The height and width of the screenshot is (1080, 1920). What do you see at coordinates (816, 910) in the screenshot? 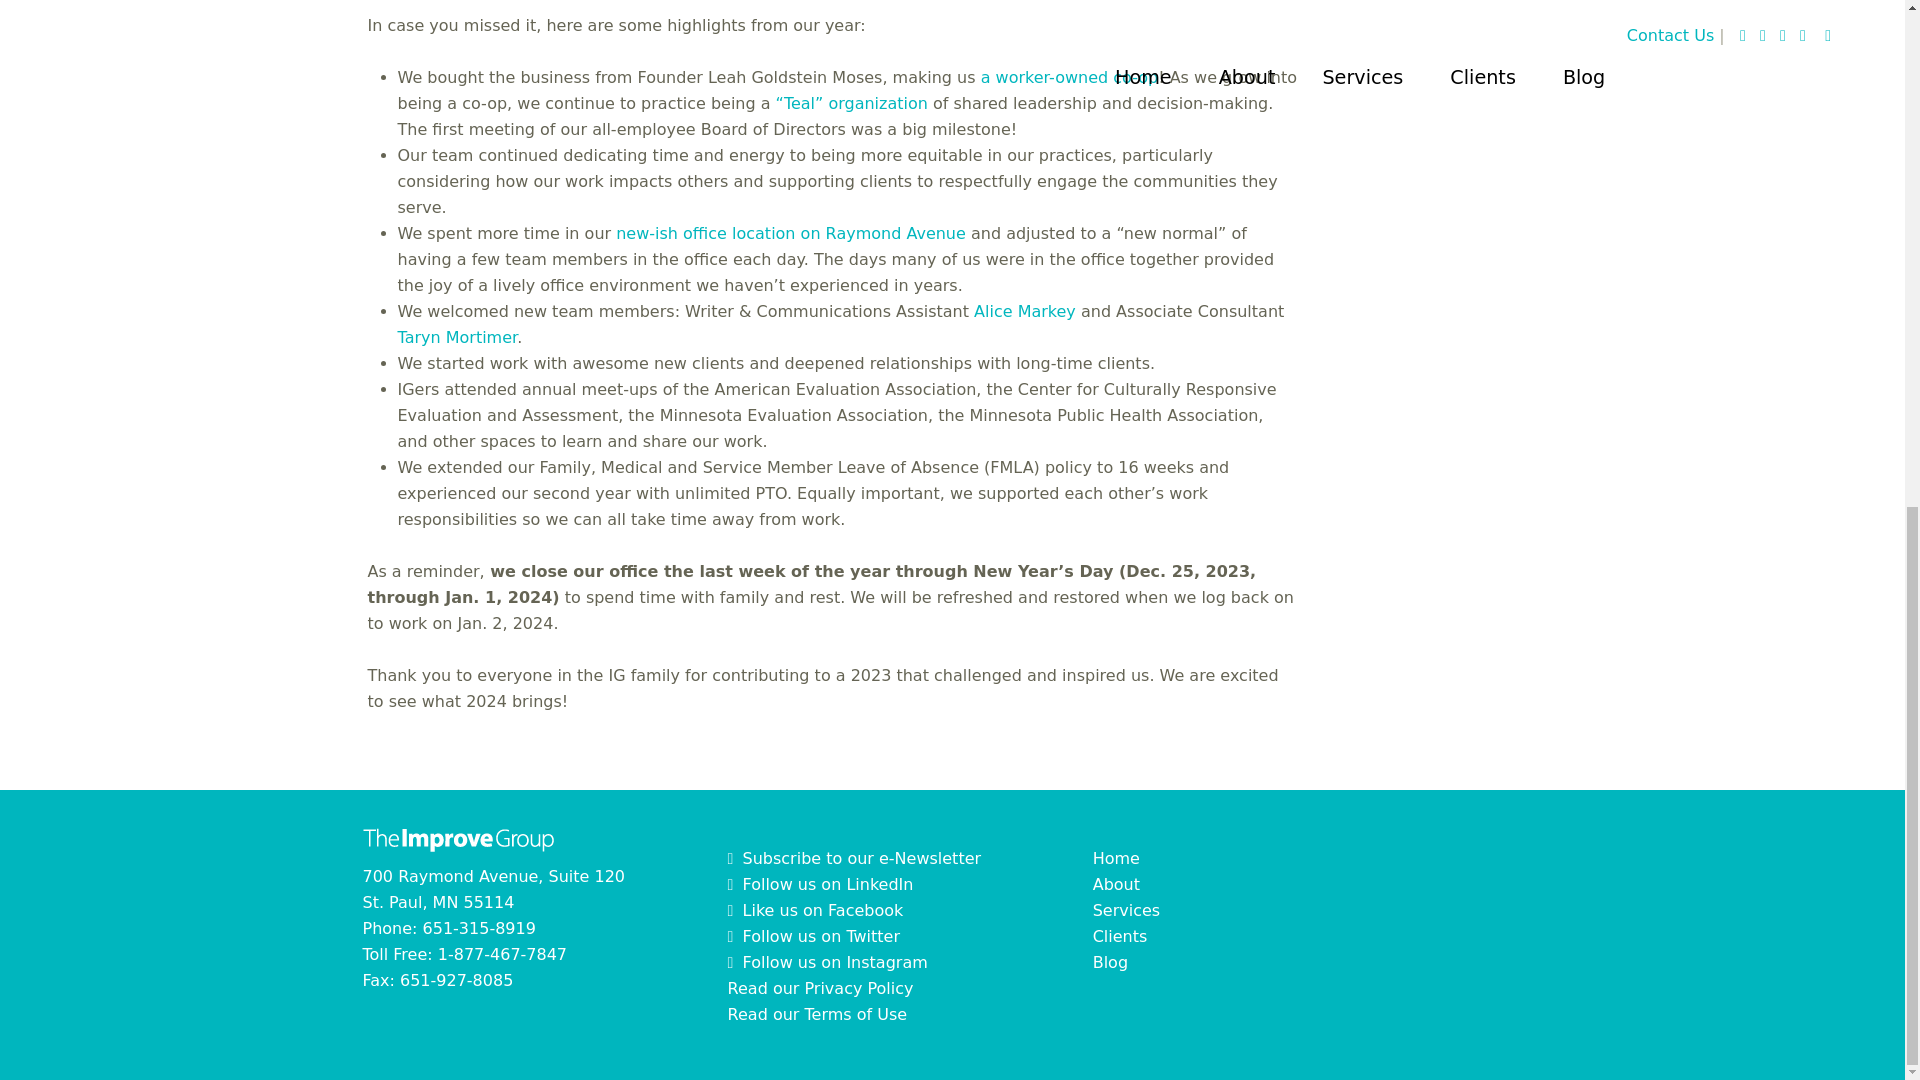
I see `Like us on Facebook` at bounding box center [816, 910].